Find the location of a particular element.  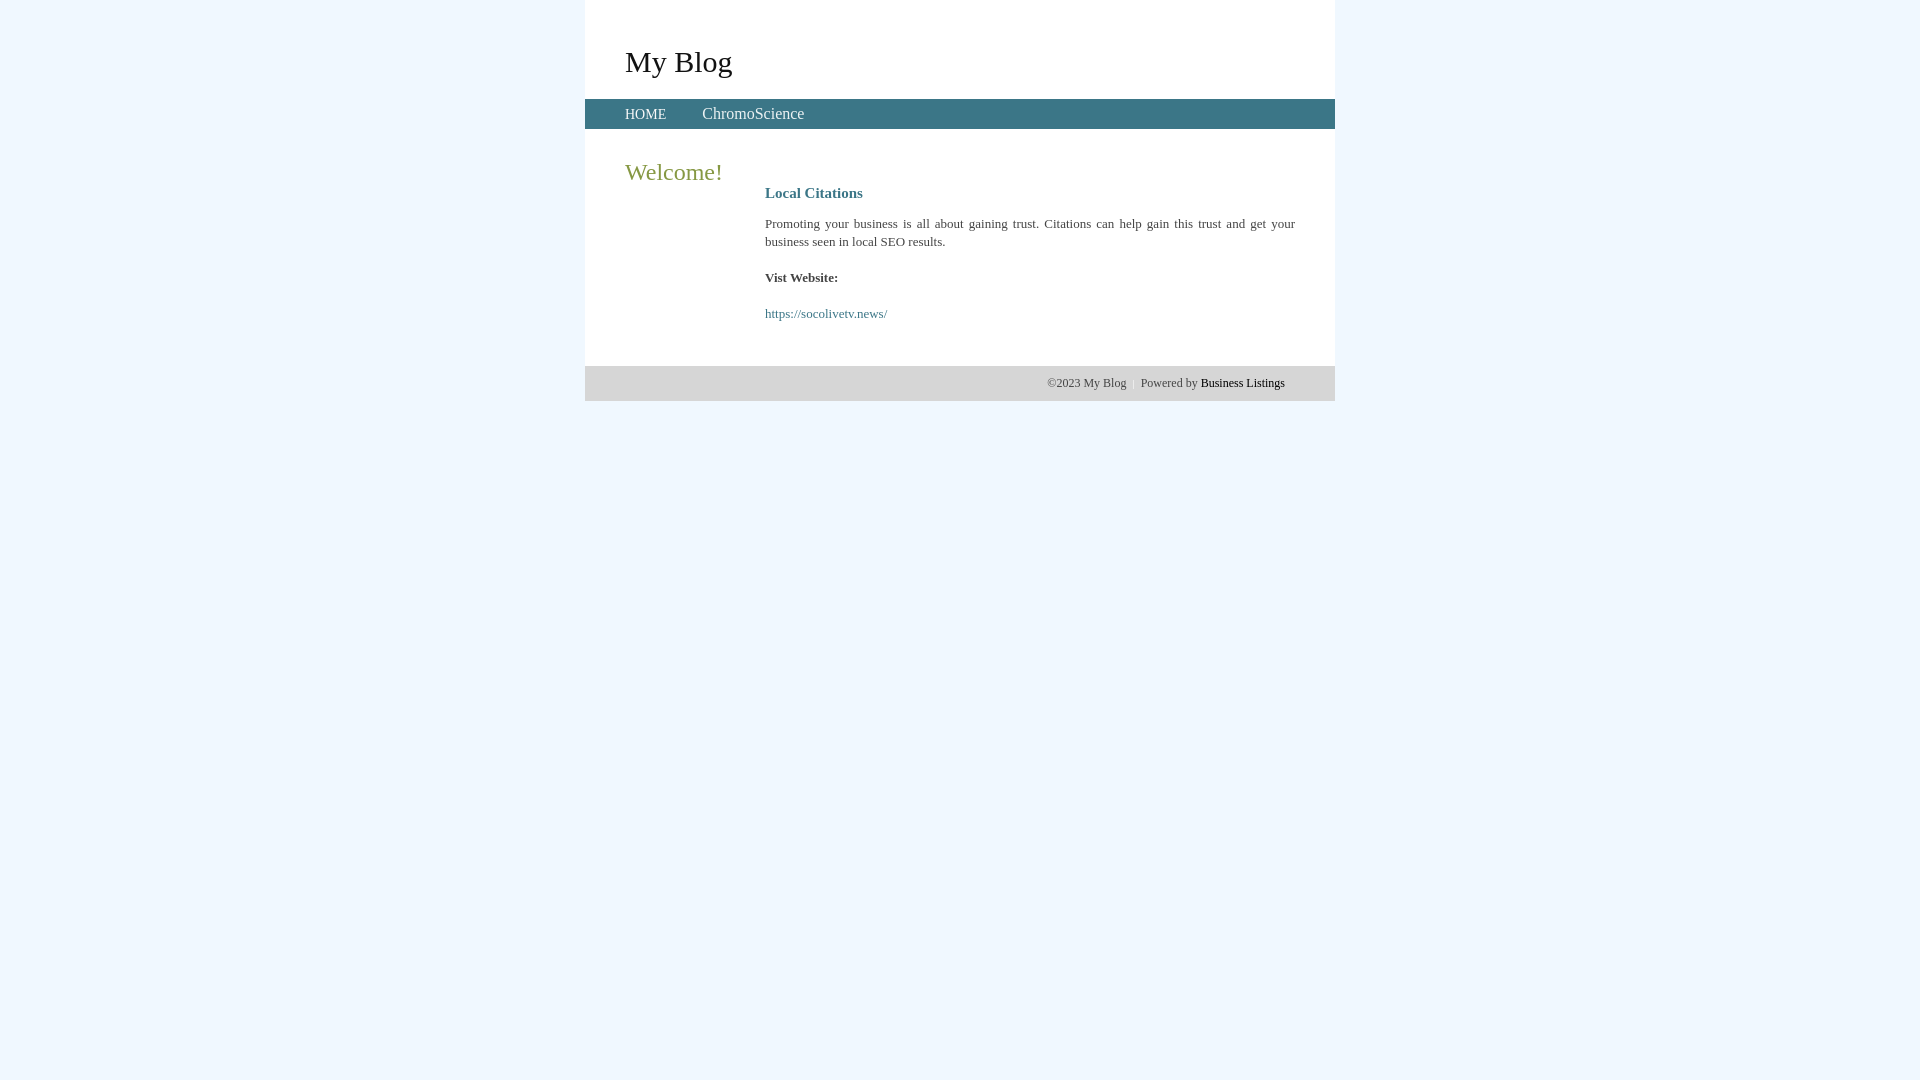

HOME is located at coordinates (646, 114).